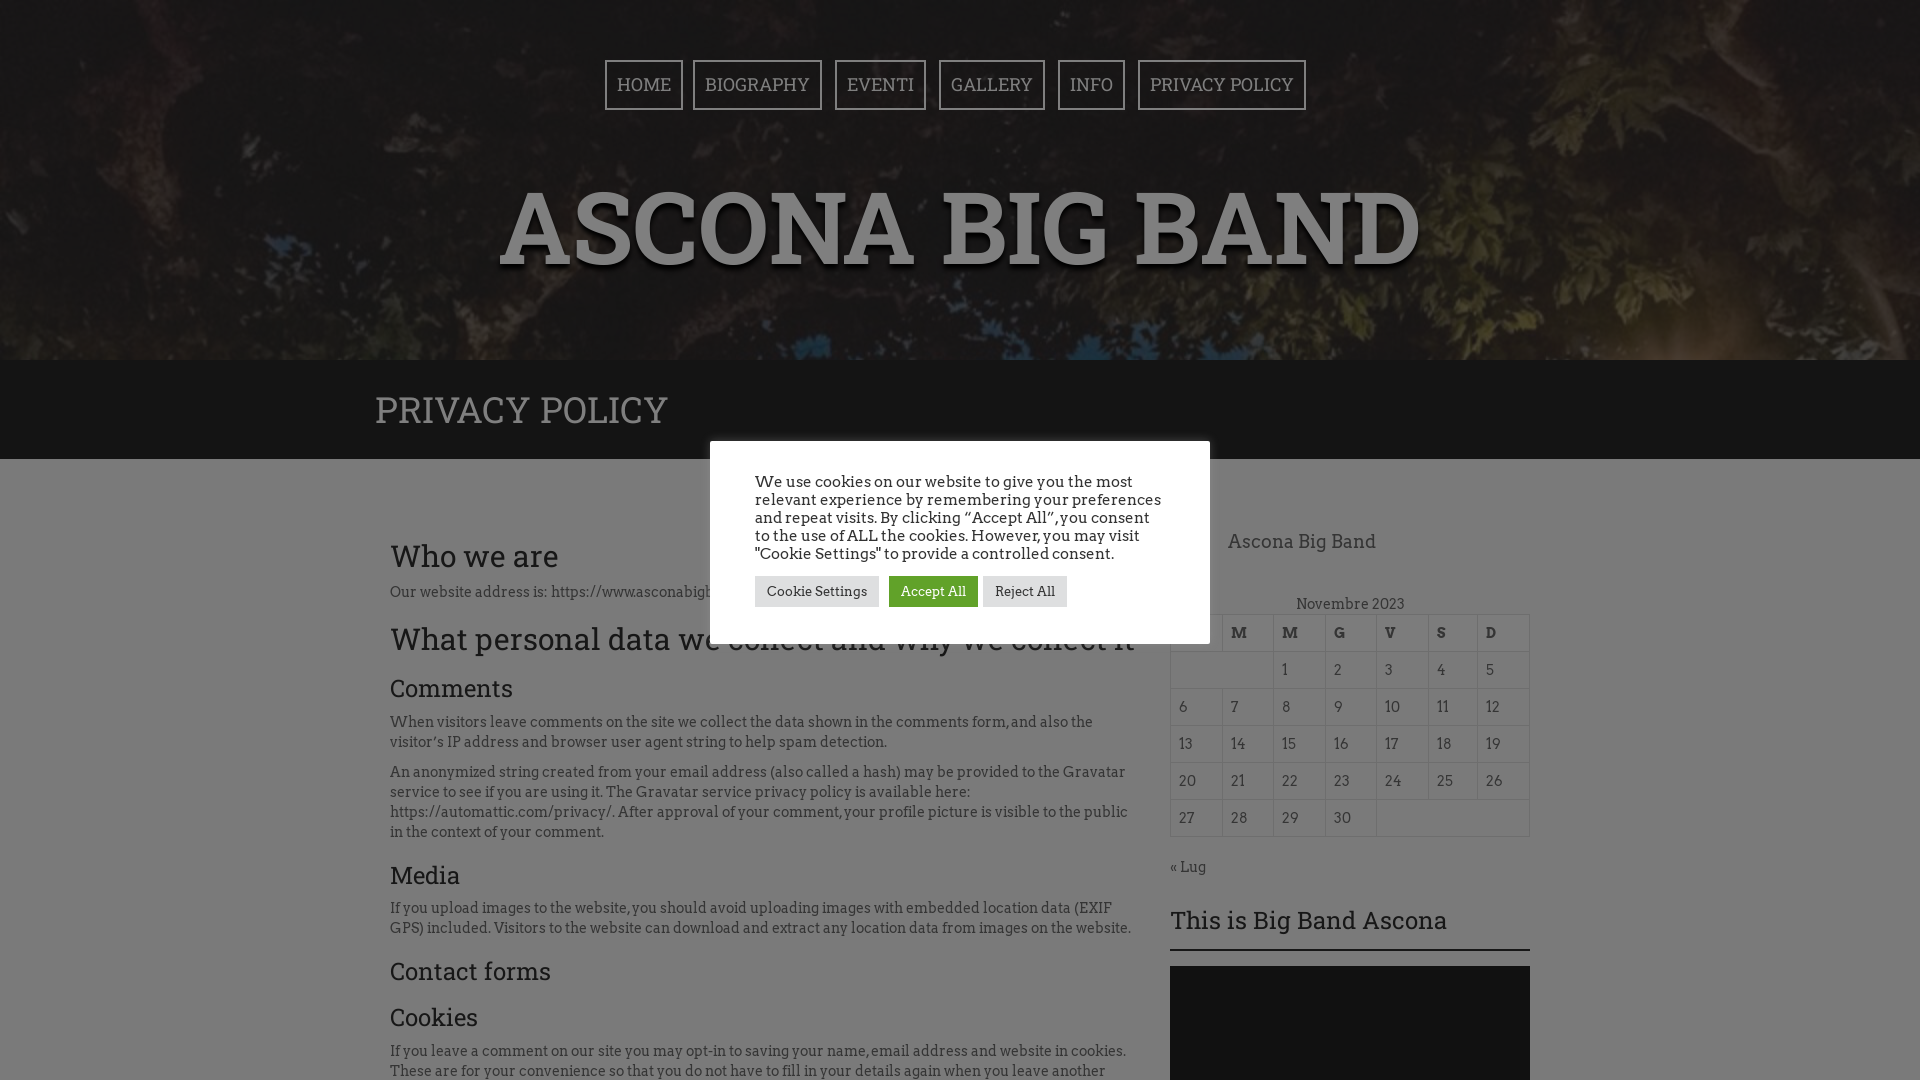 This screenshot has width=1920, height=1080. What do you see at coordinates (934, 592) in the screenshot?
I see `Accept All` at bounding box center [934, 592].